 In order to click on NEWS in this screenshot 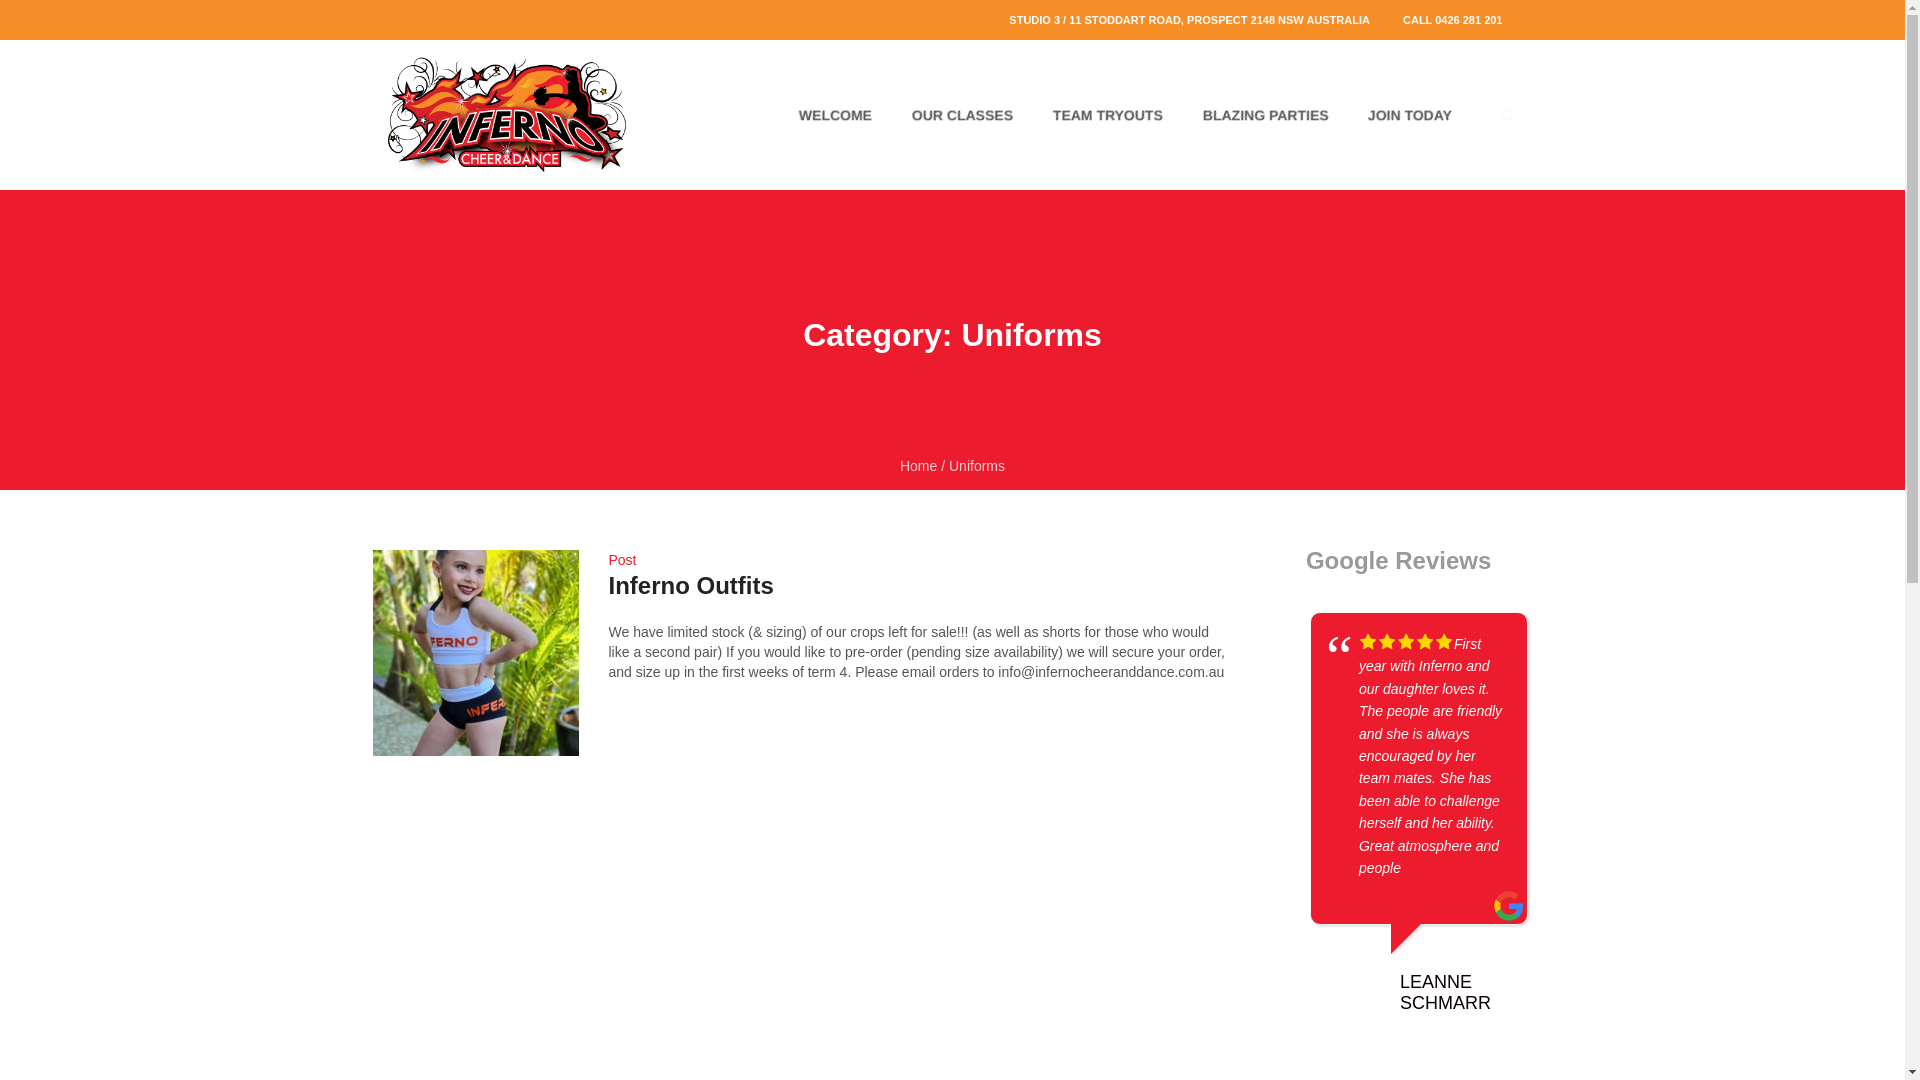, I will do `click(962, 856)`.